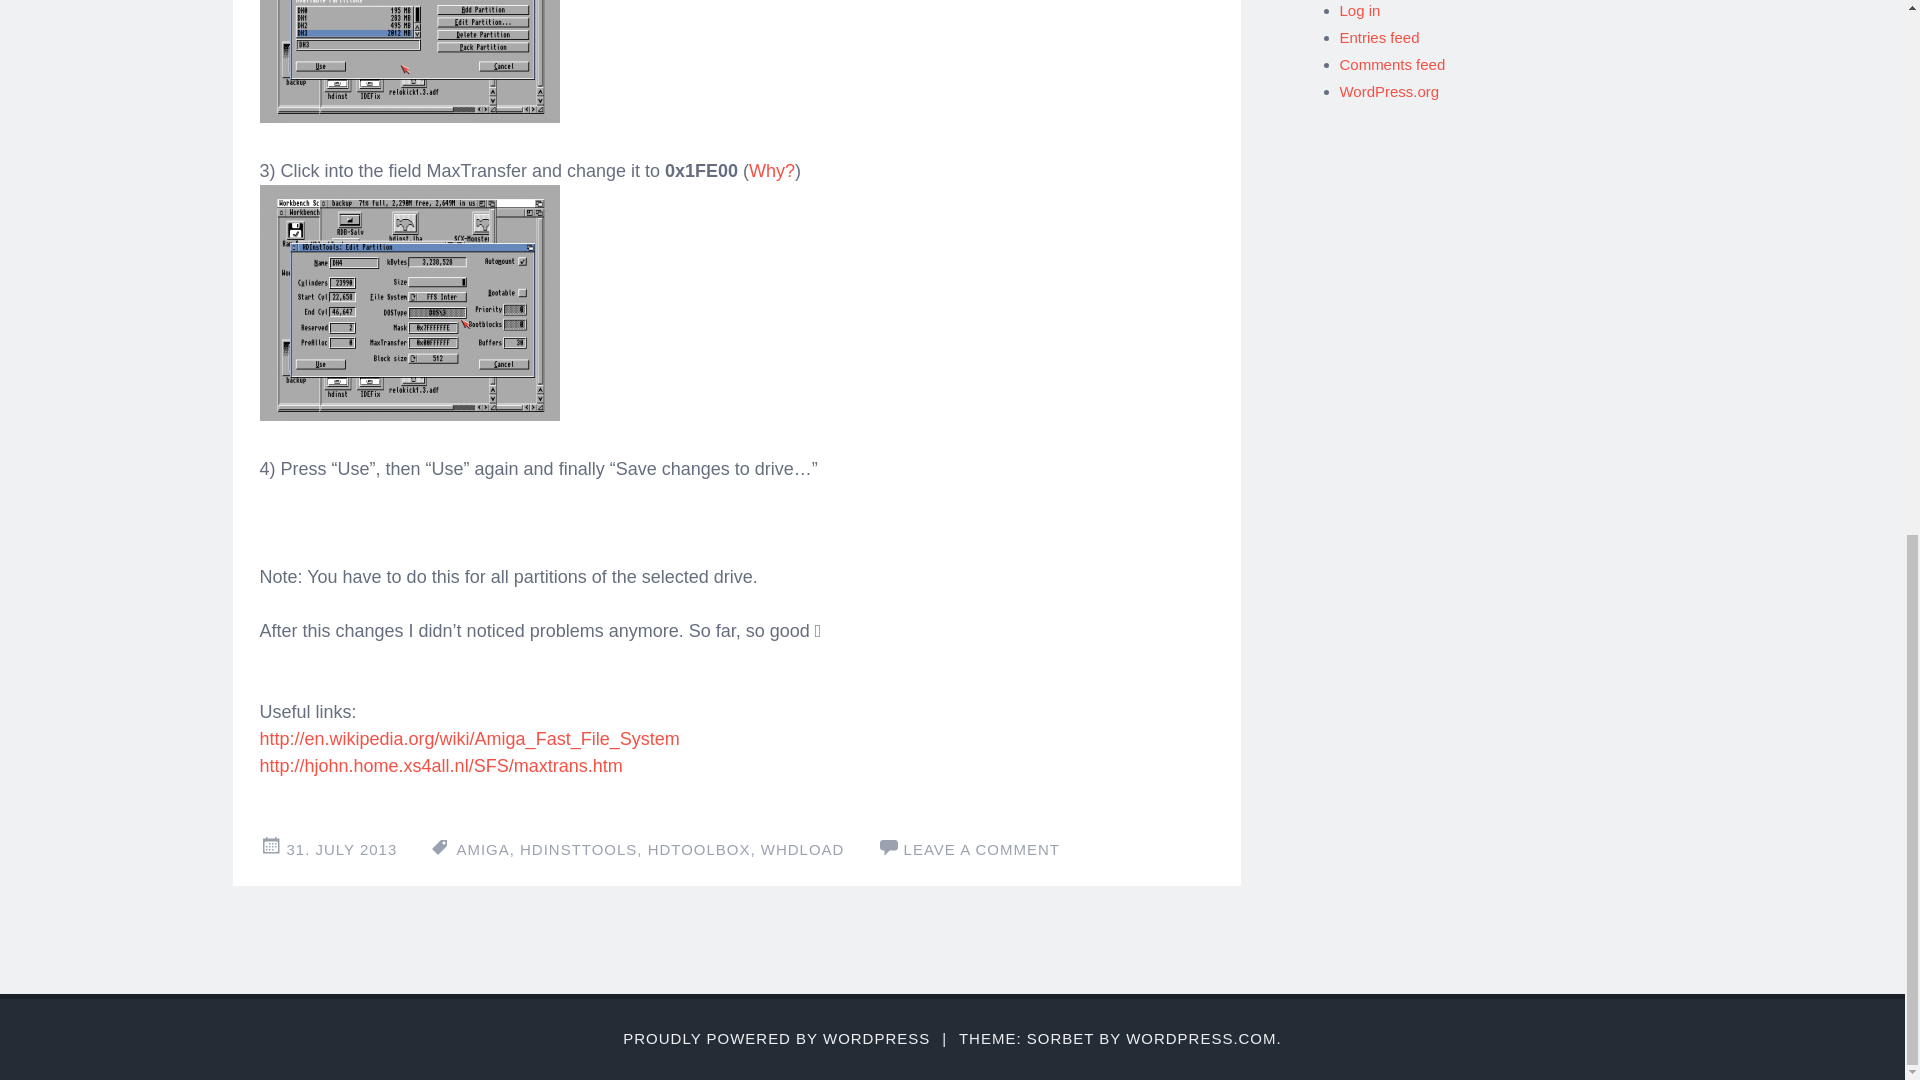 Image resolution: width=1920 pixels, height=1080 pixels. Describe the element at coordinates (342, 849) in the screenshot. I see `31. JULY 2013` at that location.